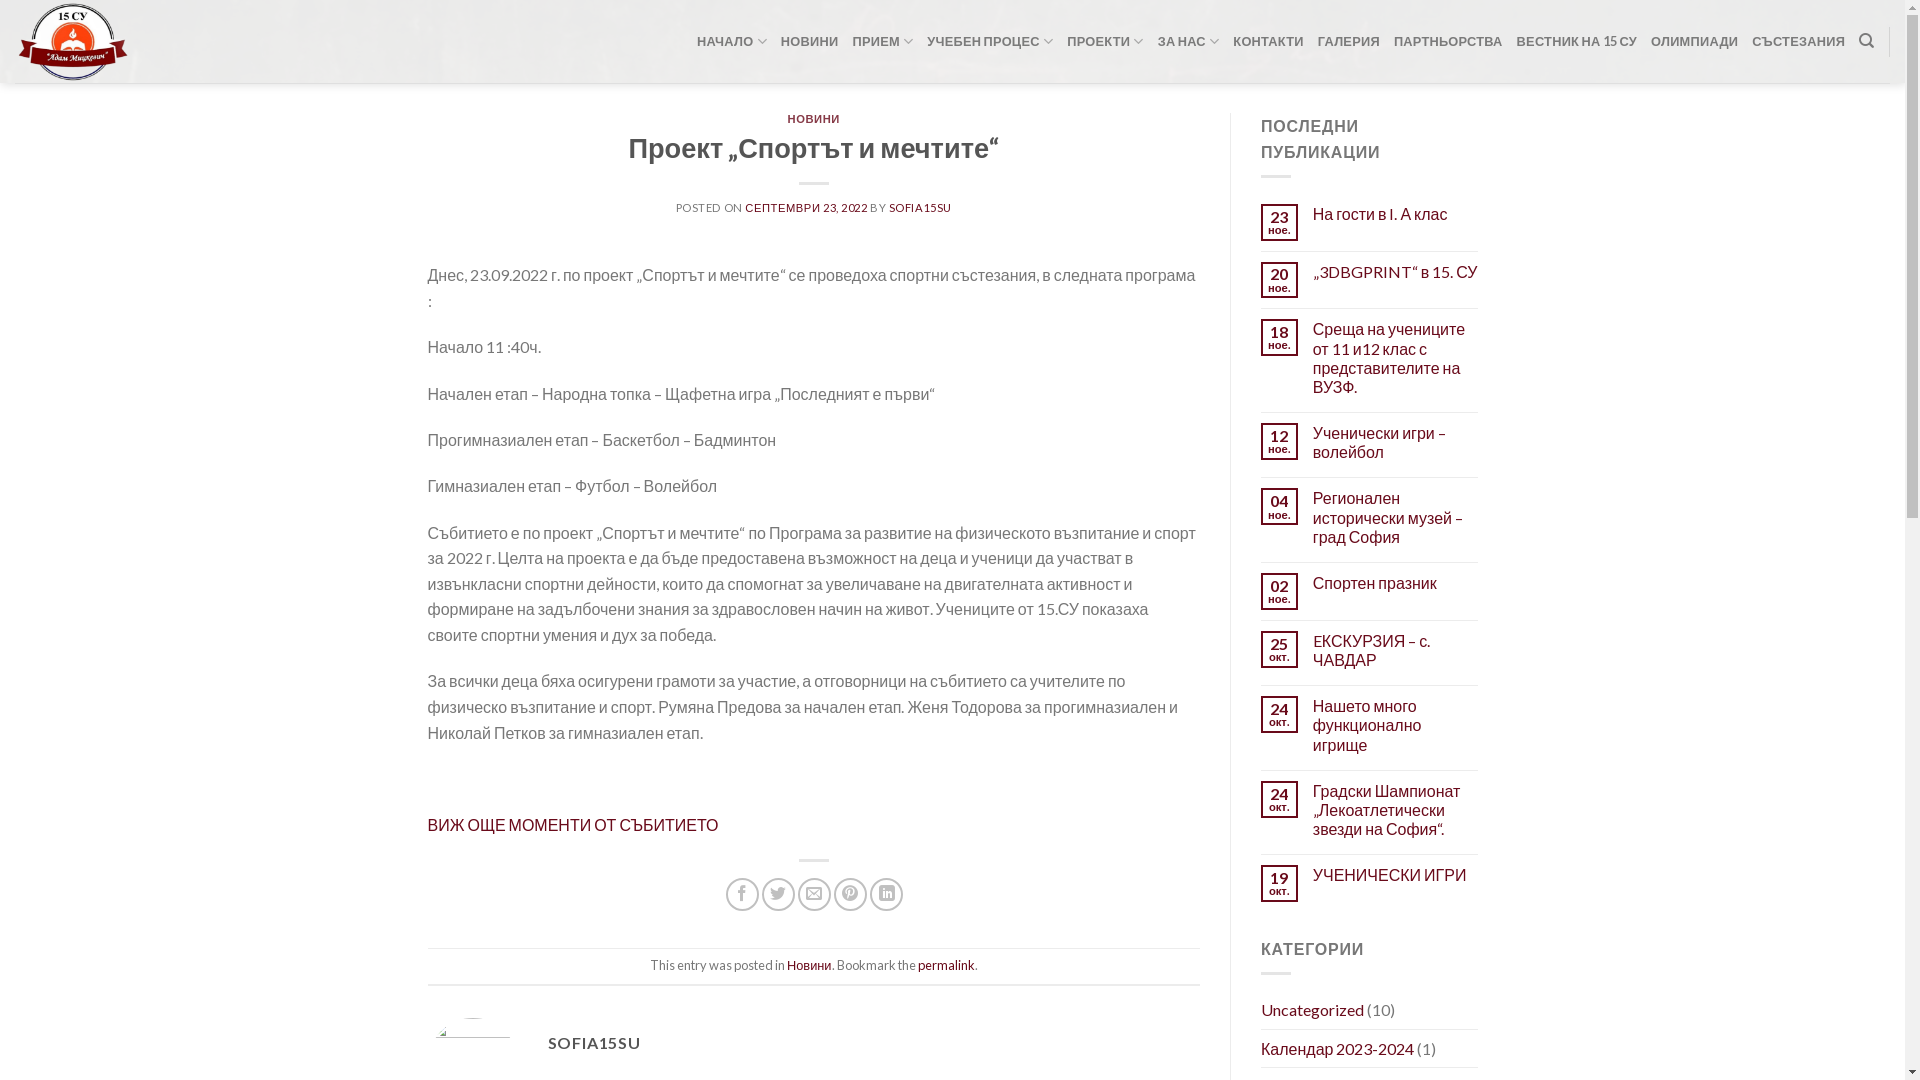 The image size is (1920, 1080). Describe the element at coordinates (886, 894) in the screenshot. I see `Share on LinkedIn` at that location.